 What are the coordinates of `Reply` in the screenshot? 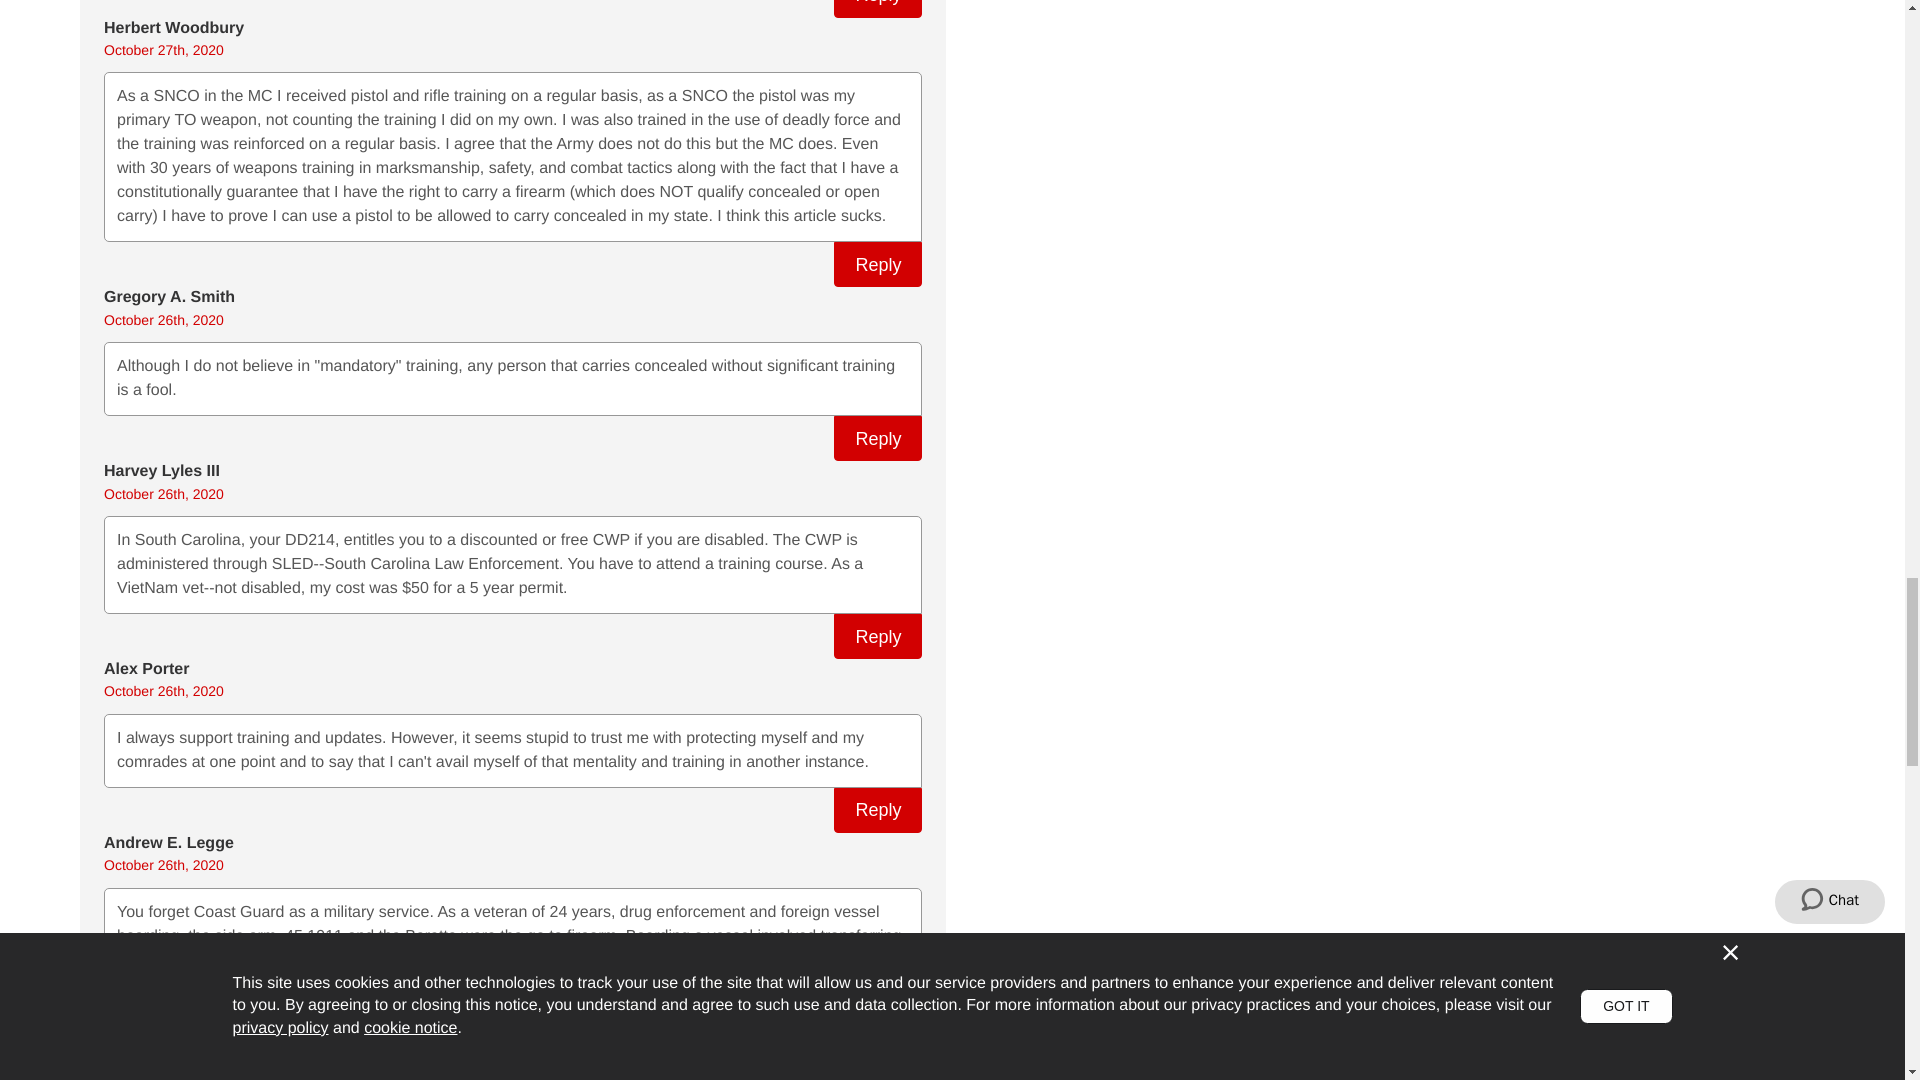 It's located at (877, 810).